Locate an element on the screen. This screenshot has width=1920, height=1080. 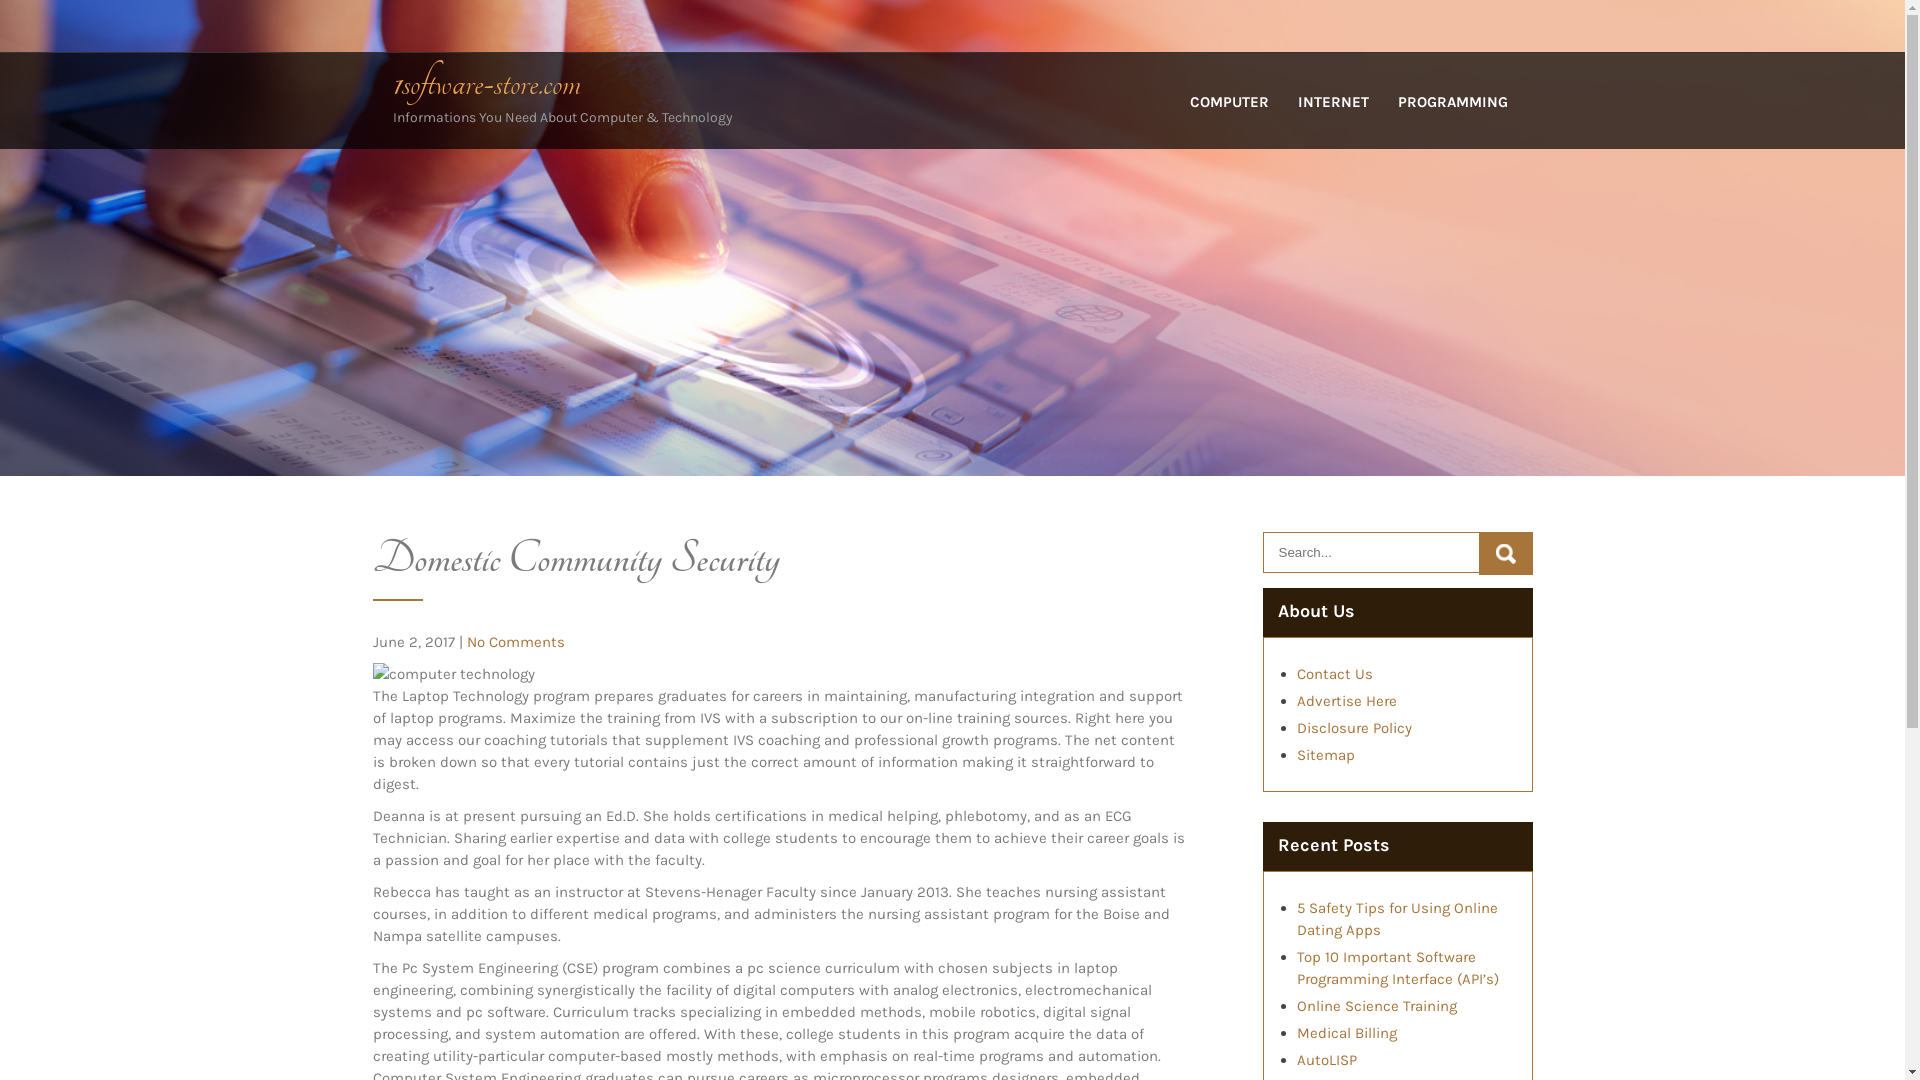
INTERNET is located at coordinates (1334, 116).